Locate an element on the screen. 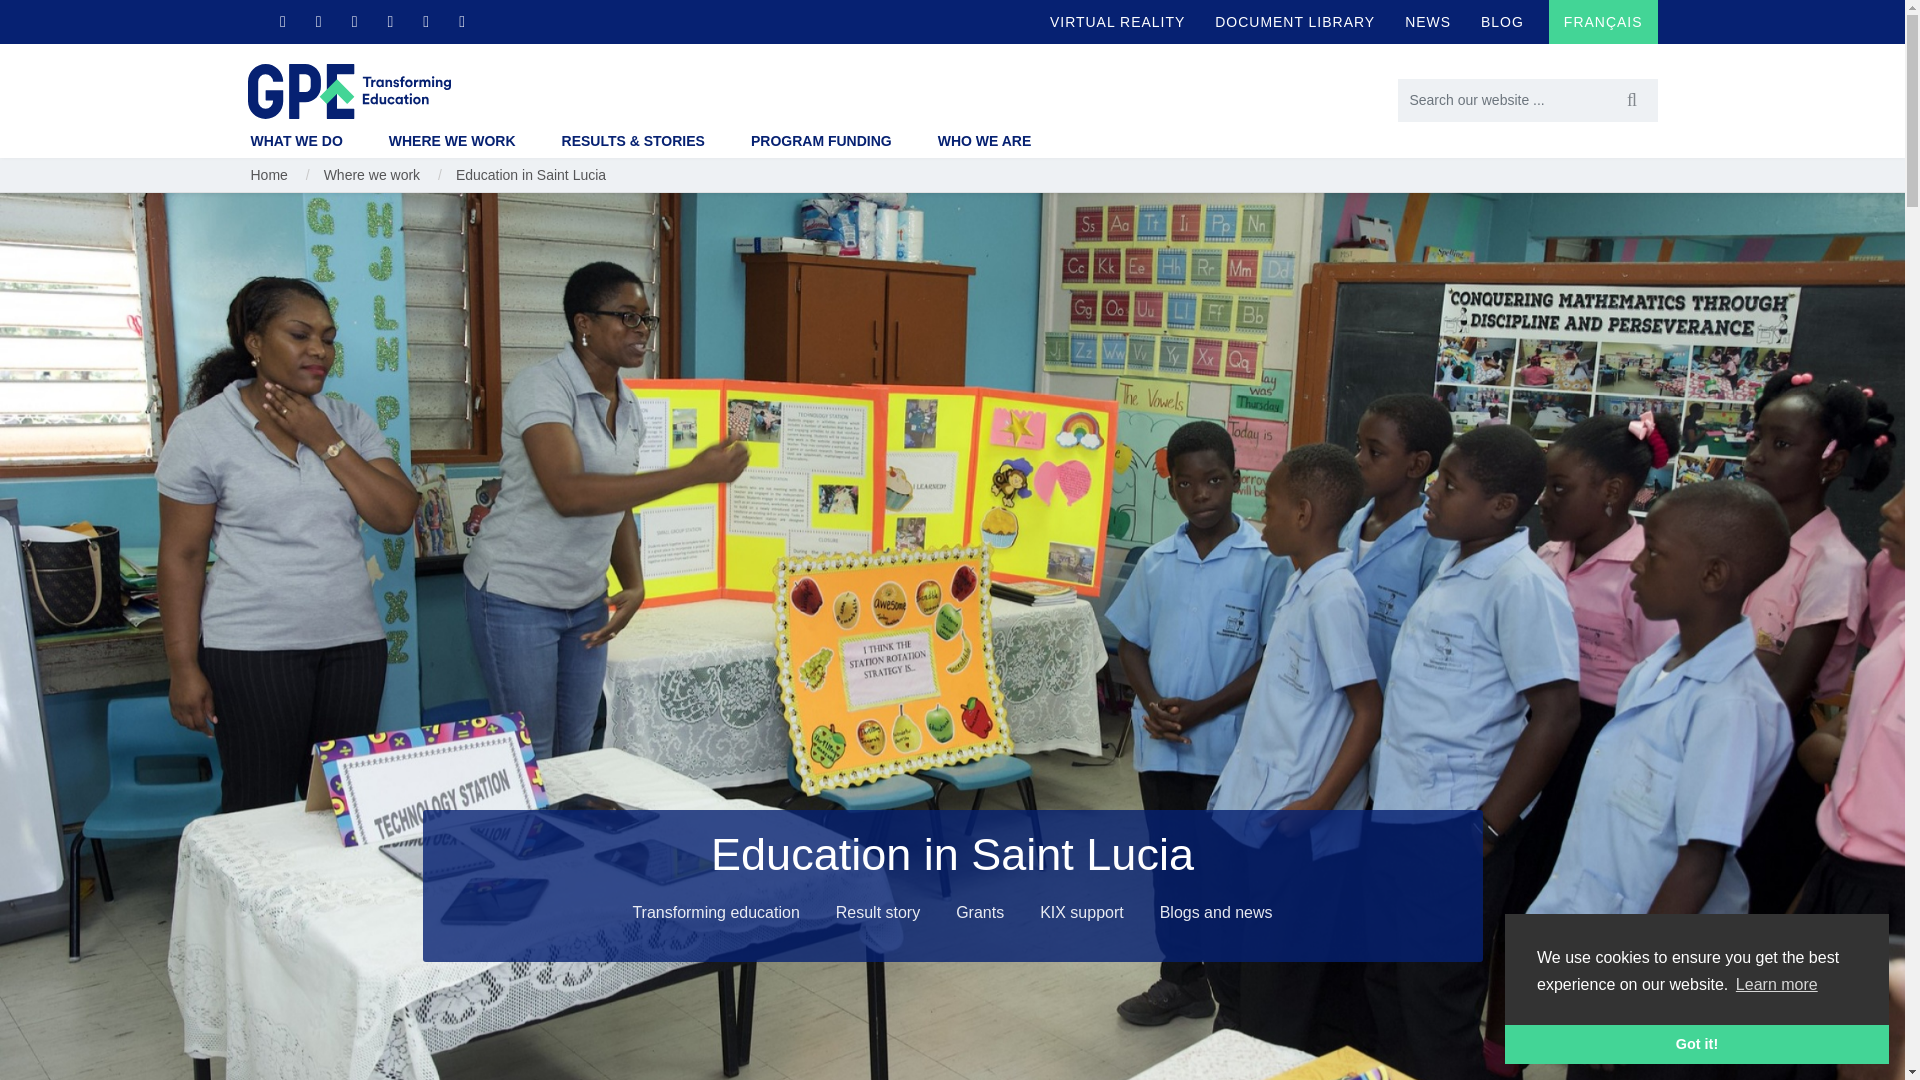  Anchor link to: Result story is located at coordinates (878, 912).